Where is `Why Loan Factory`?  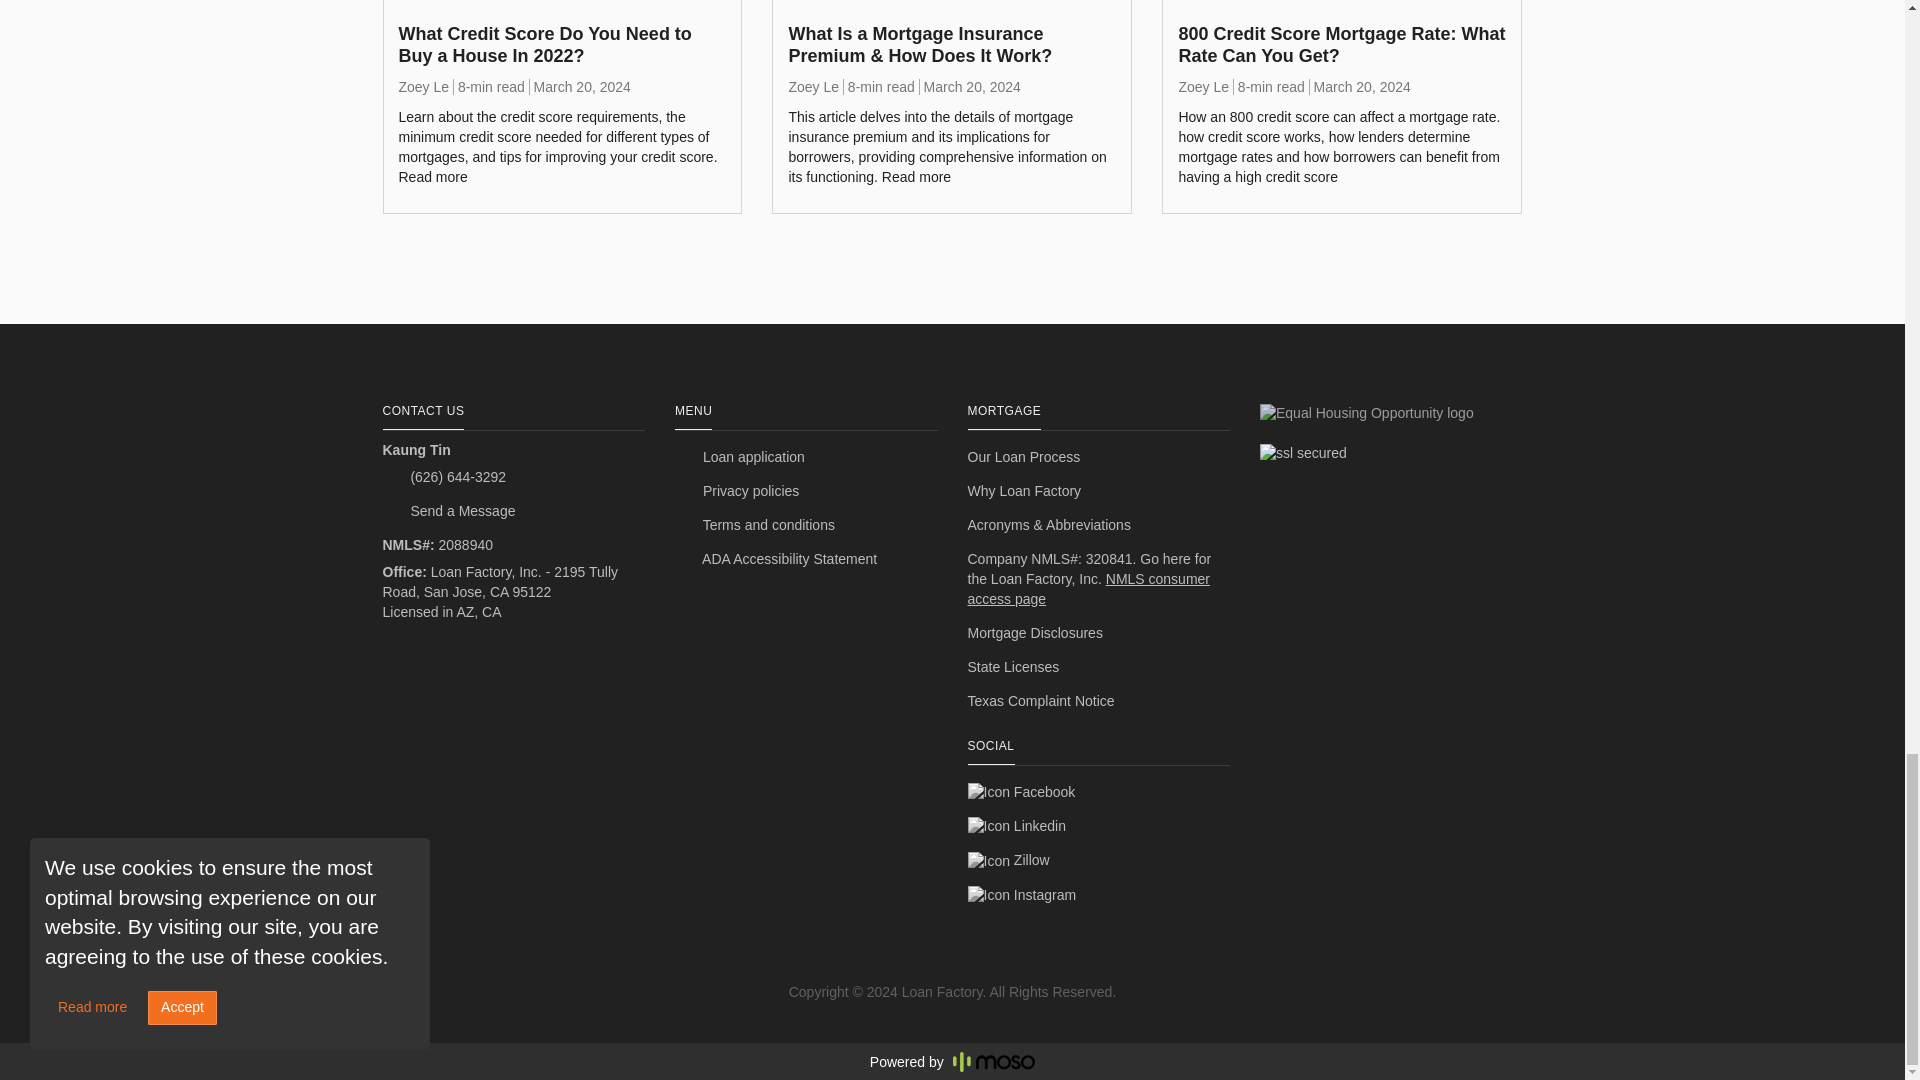
Why Loan Factory is located at coordinates (1098, 492).